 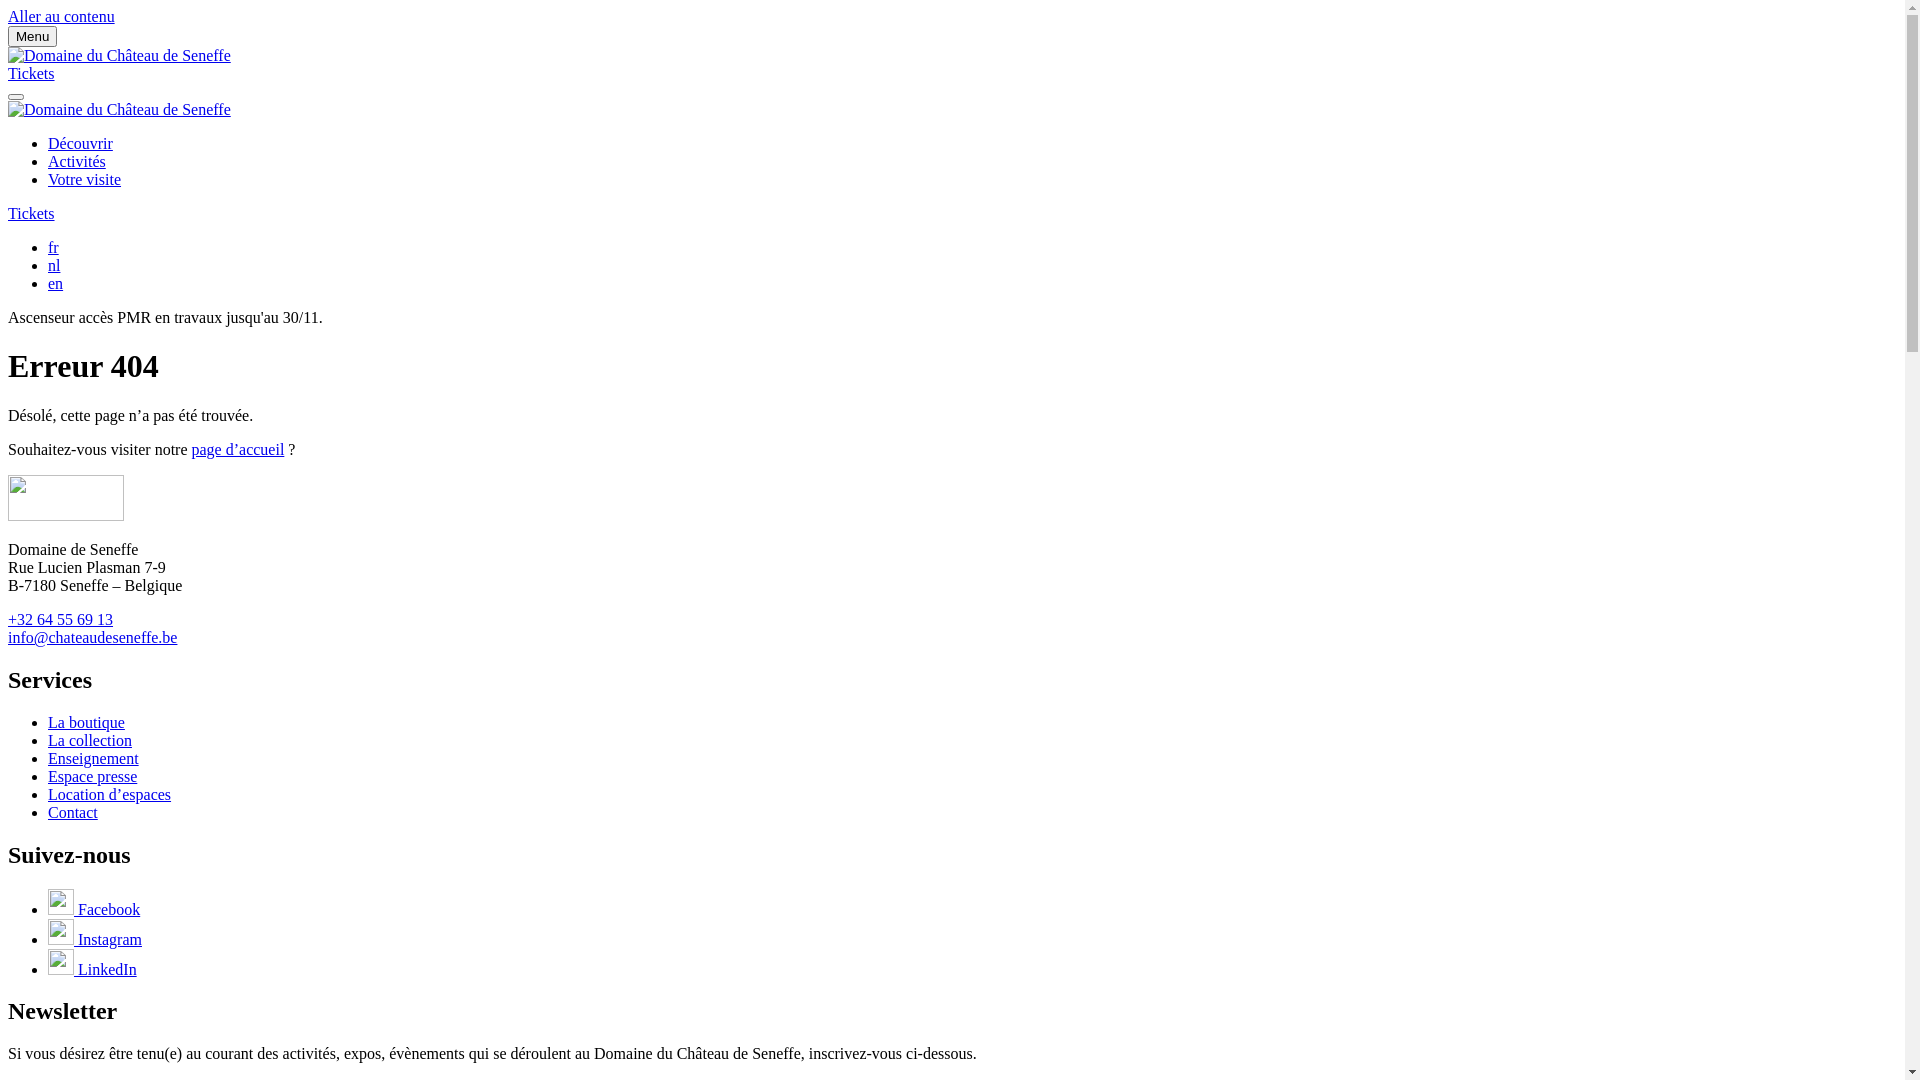 What do you see at coordinates (92, 776) in the screenshot?
I see `Espace presse` at bounding box center [92, 776].